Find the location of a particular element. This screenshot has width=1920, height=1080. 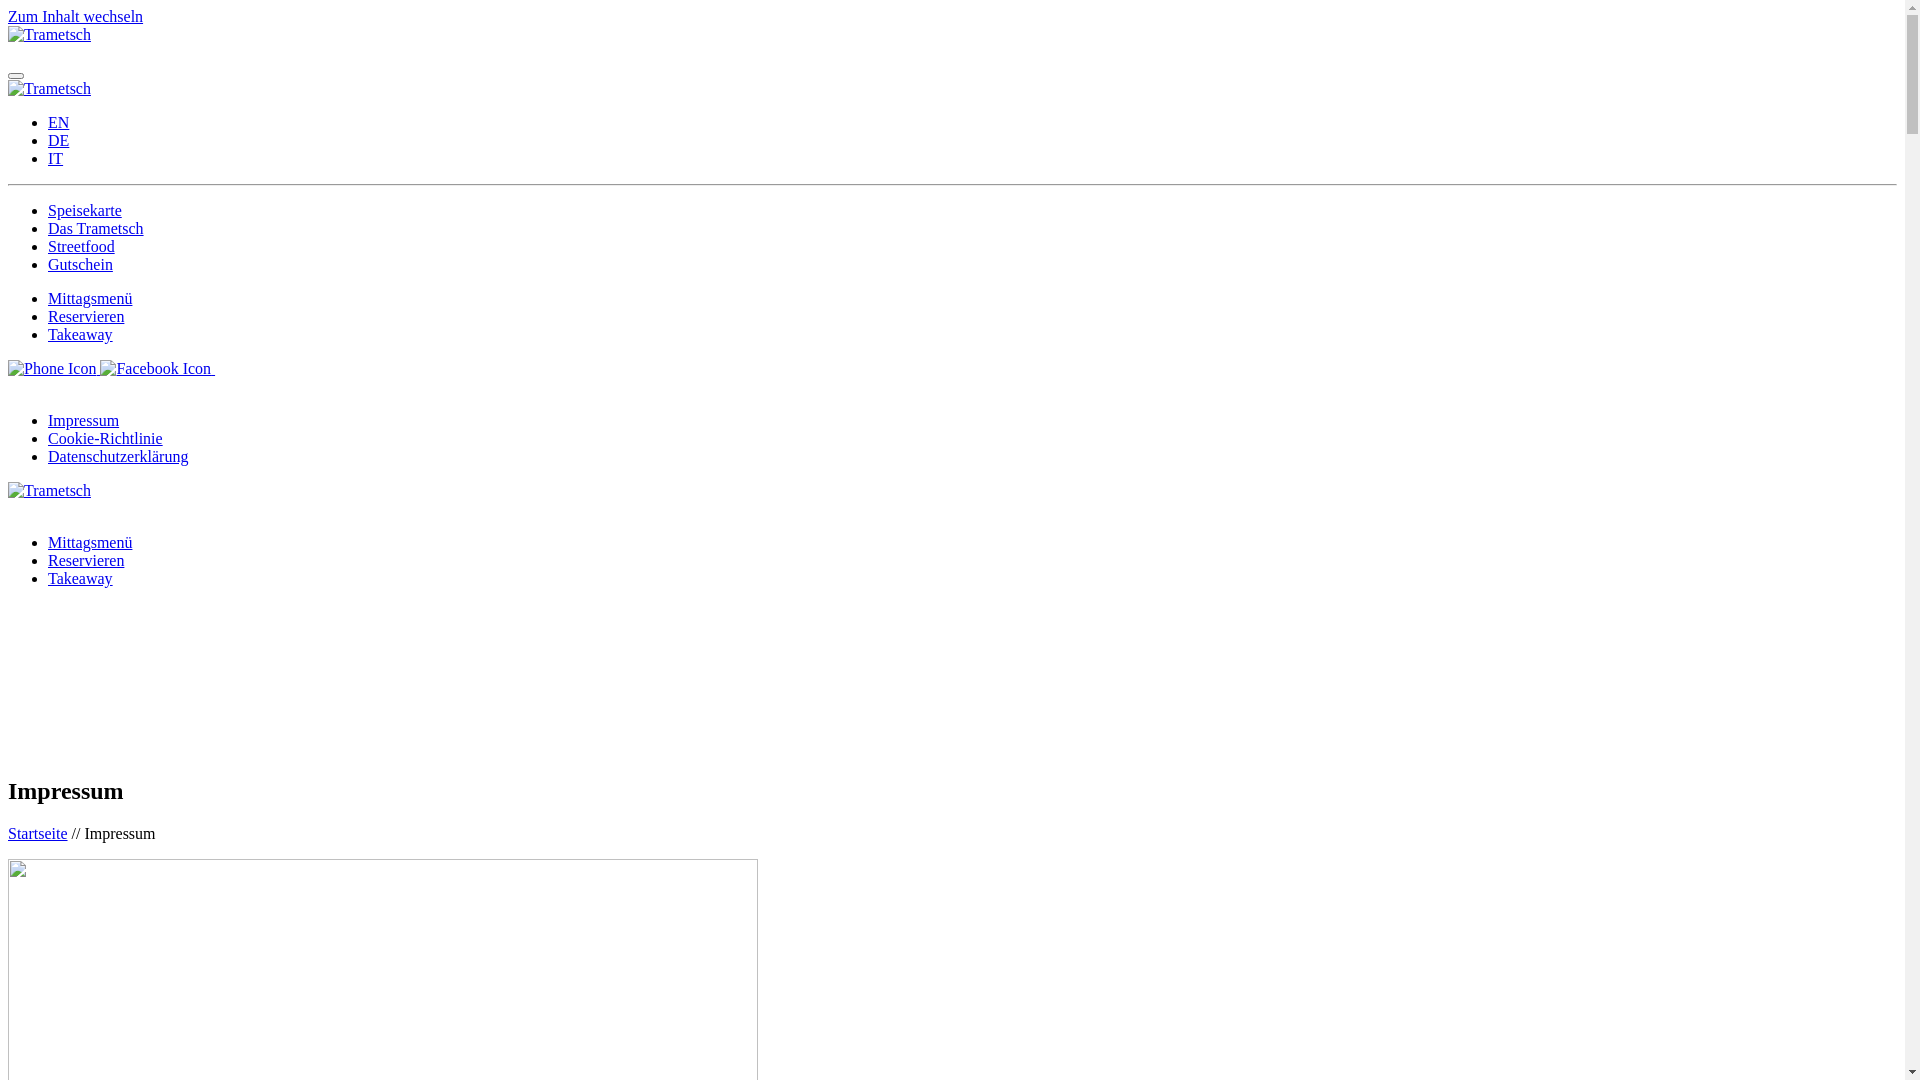

DE is located at coordinates (58, 140).